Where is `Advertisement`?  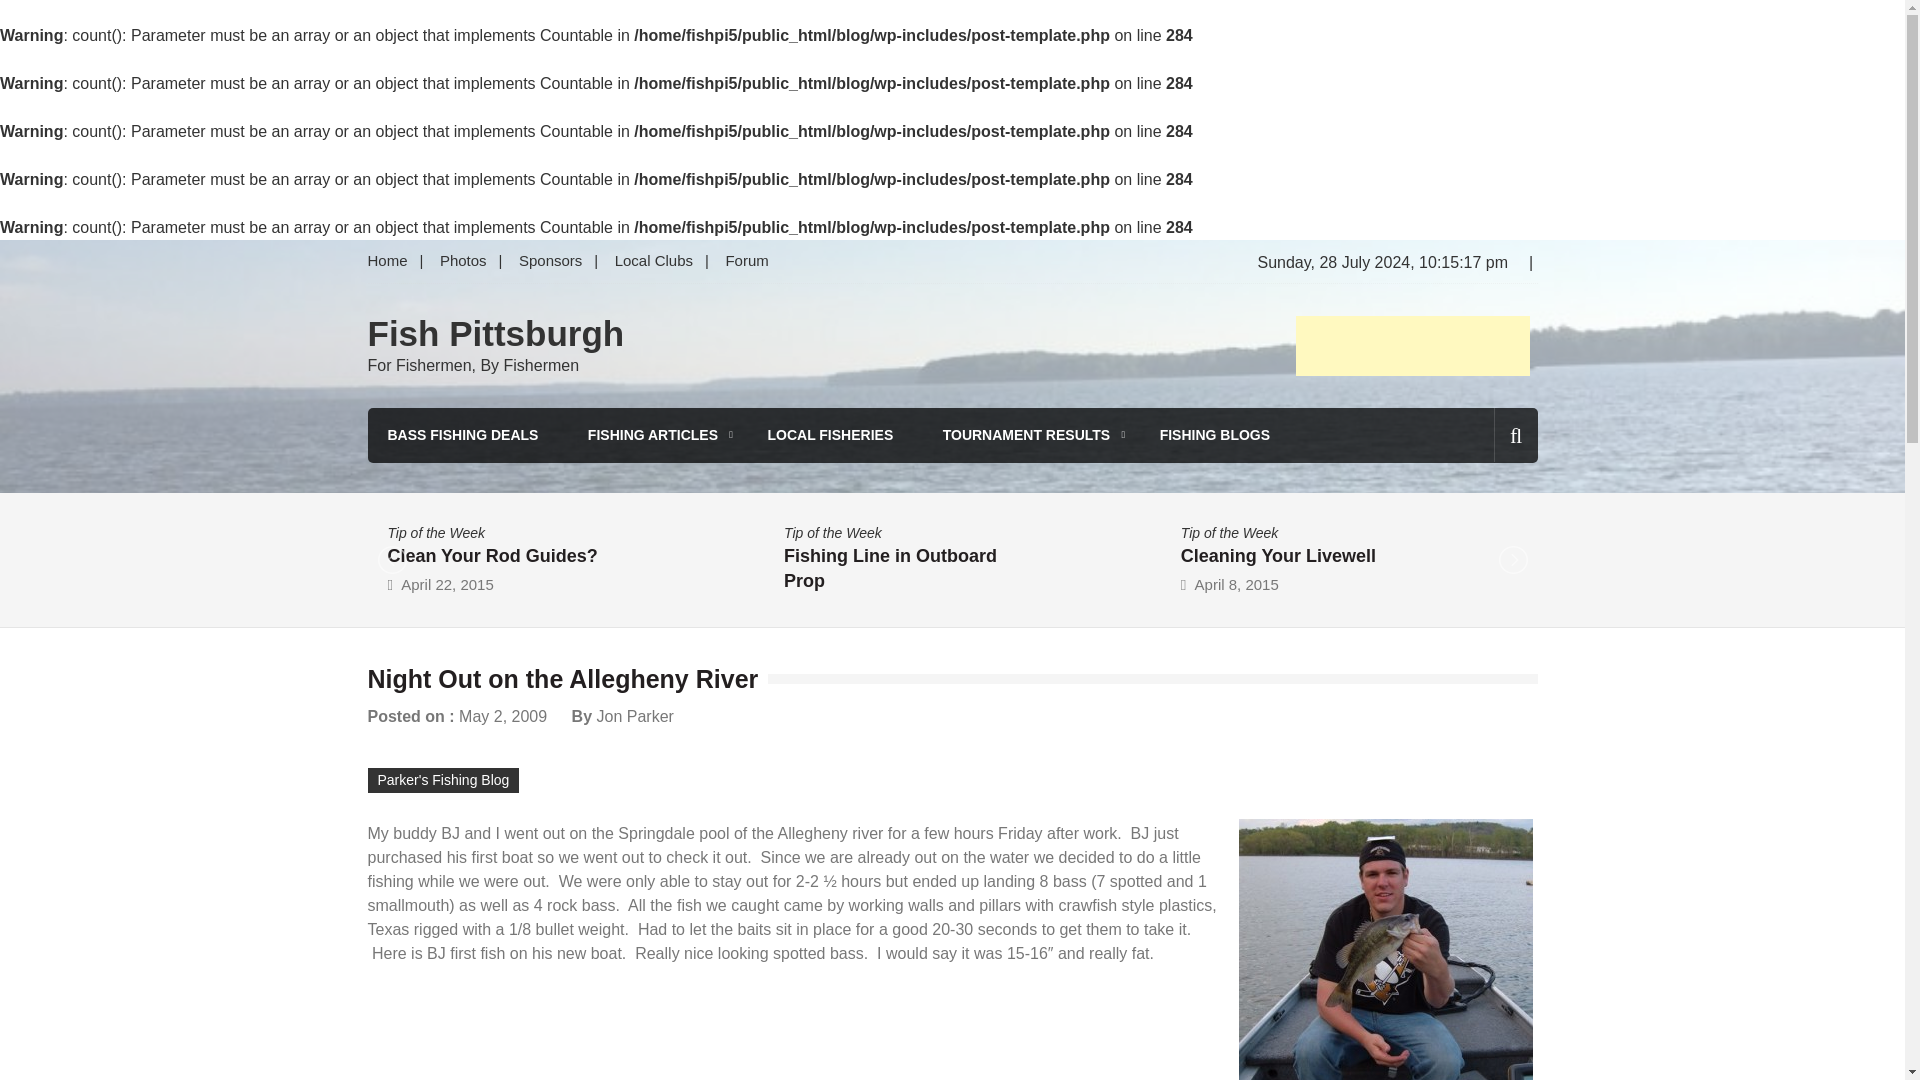
Advertisement is located at coordinates (1413, 346).